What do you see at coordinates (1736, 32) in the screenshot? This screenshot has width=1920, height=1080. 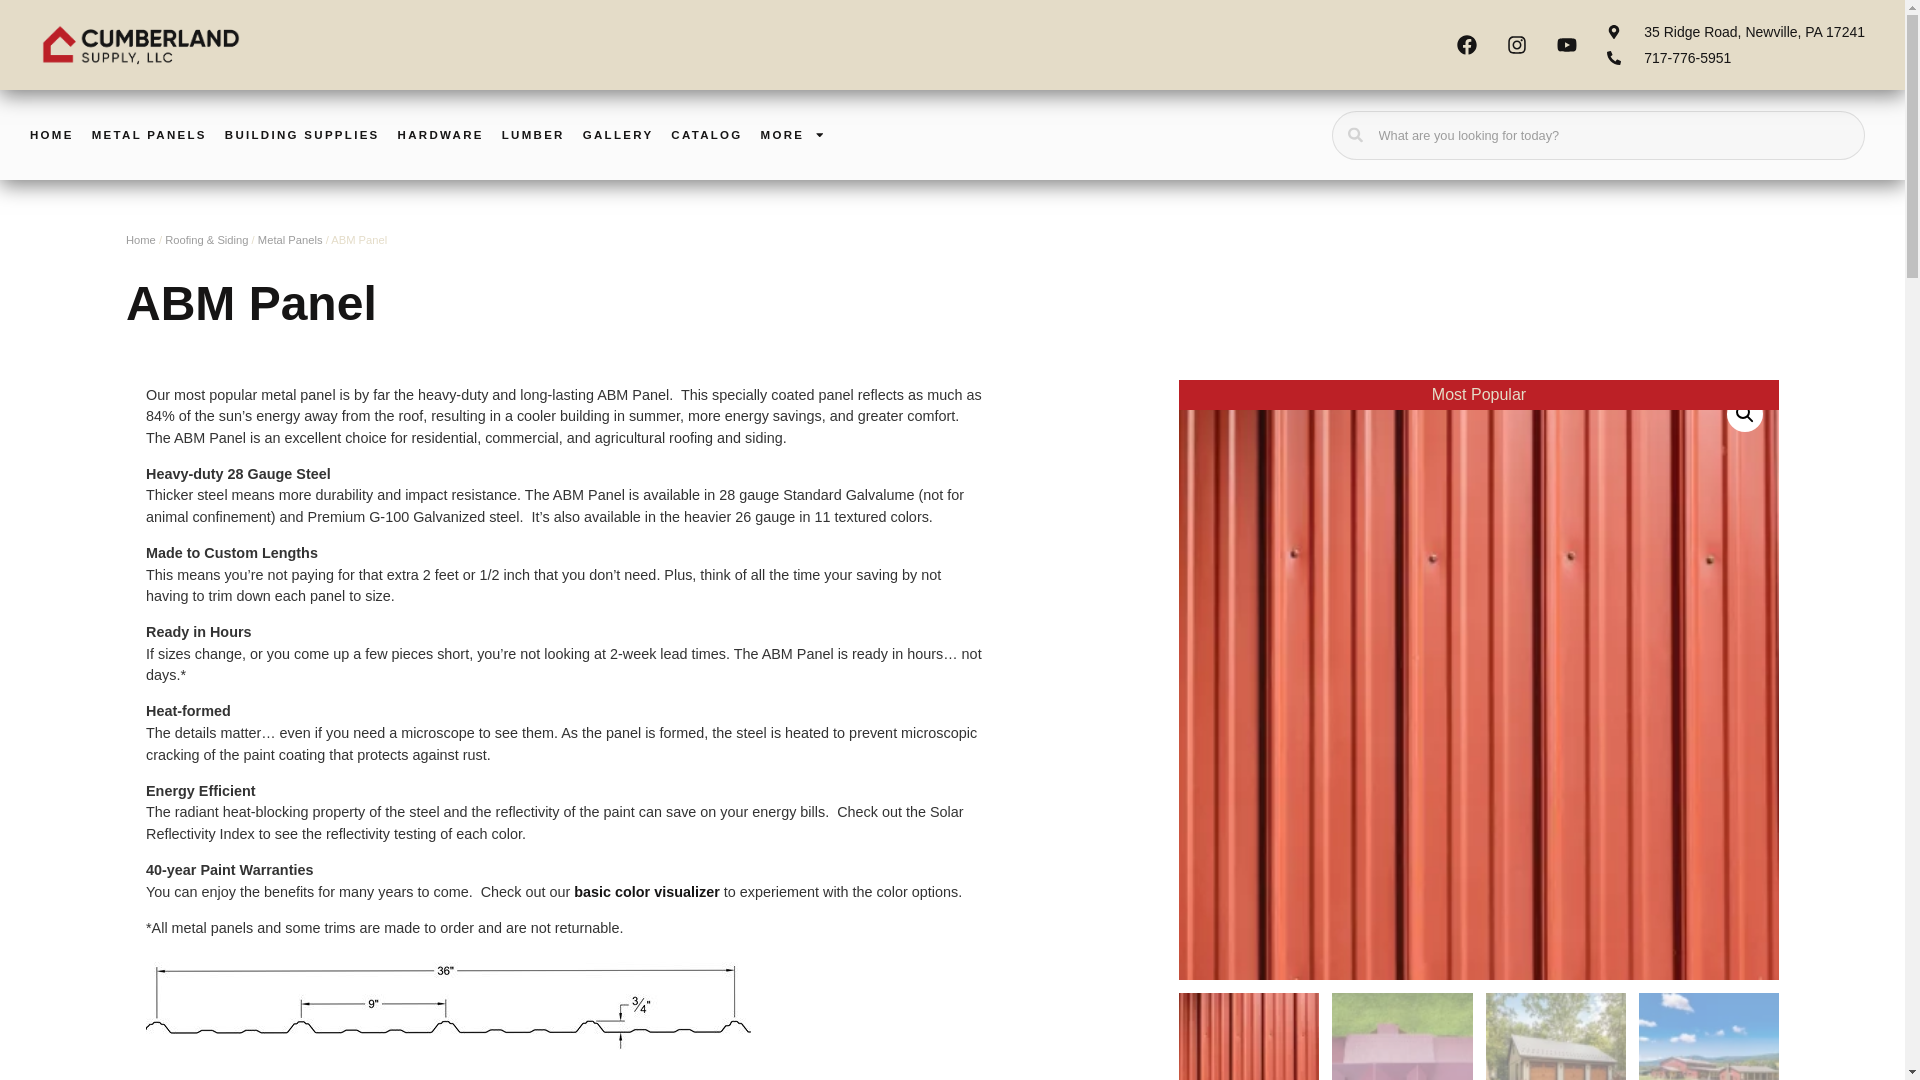 I see `35 Ridge Road, Newville, PA 17241` at bounding box center [1736, 32].